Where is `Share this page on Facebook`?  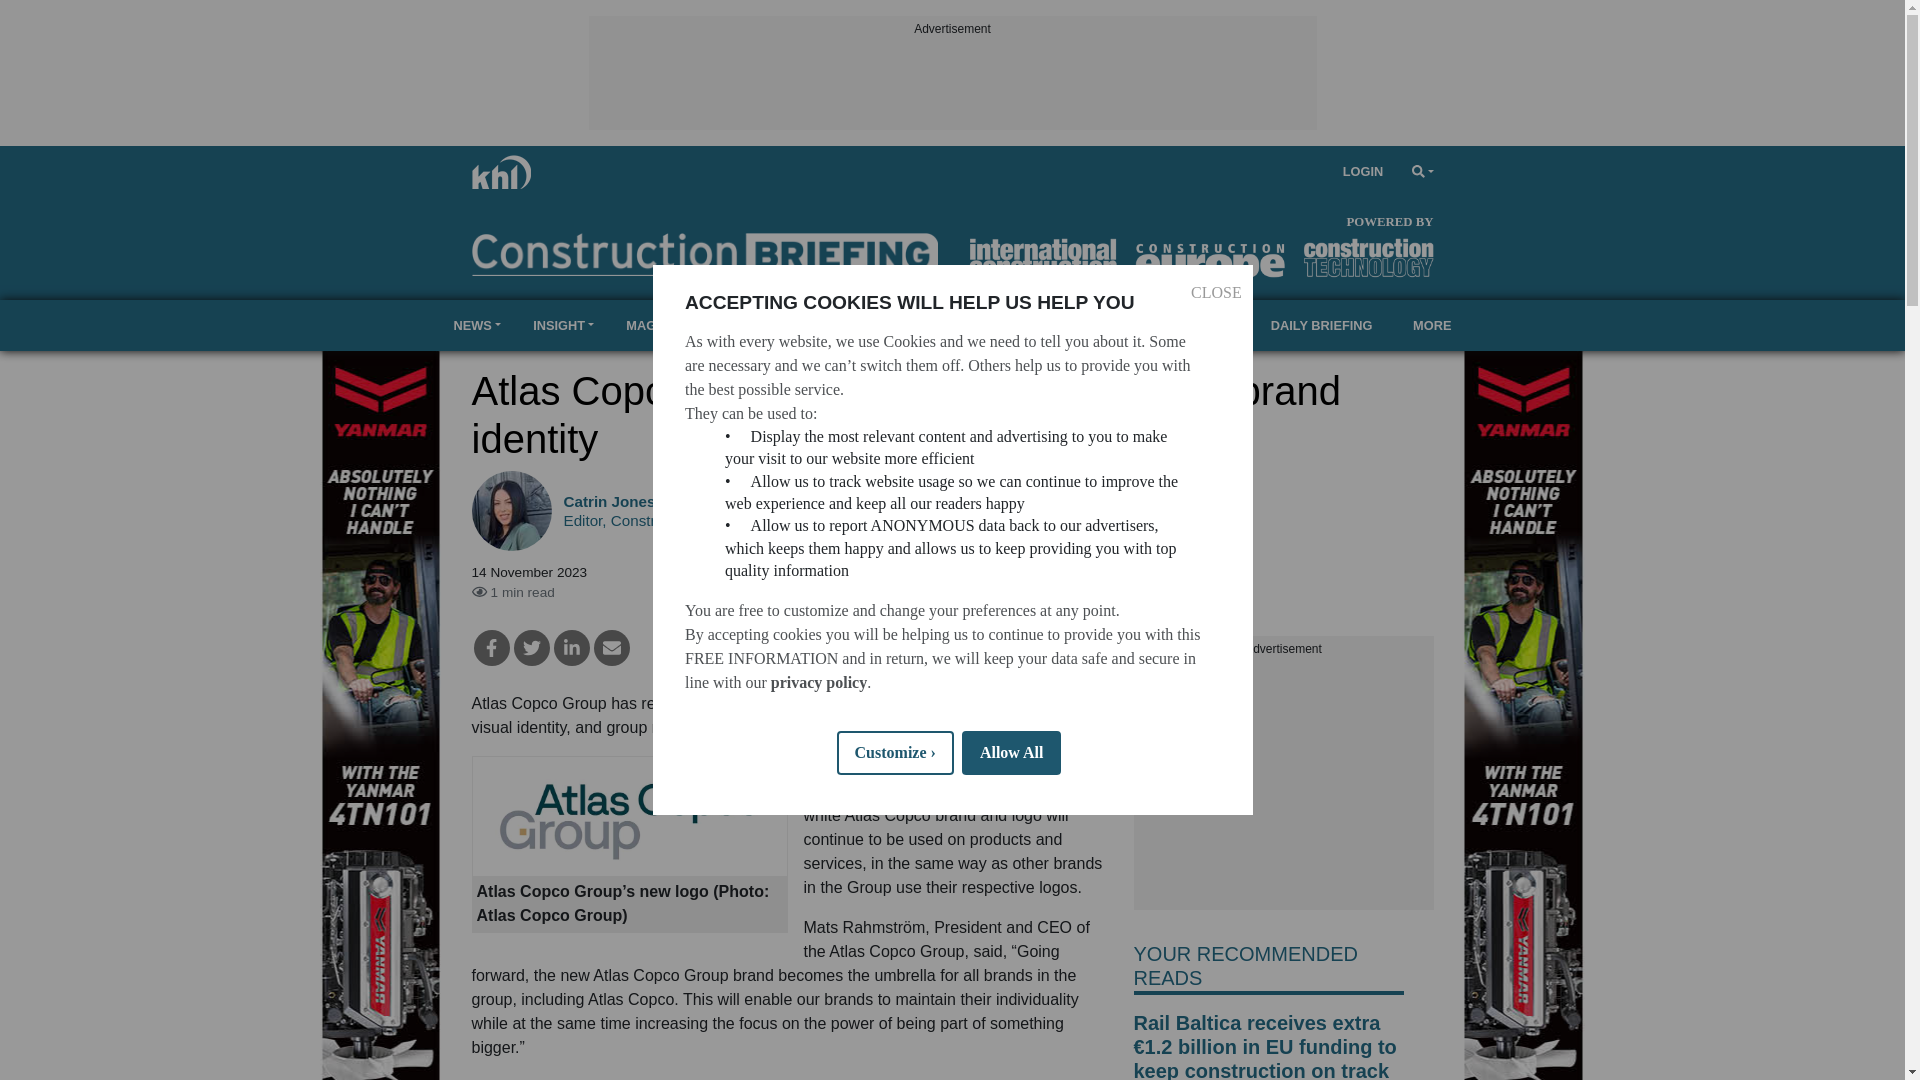
Share this page on Facebook is located at coordinates (492, 648).